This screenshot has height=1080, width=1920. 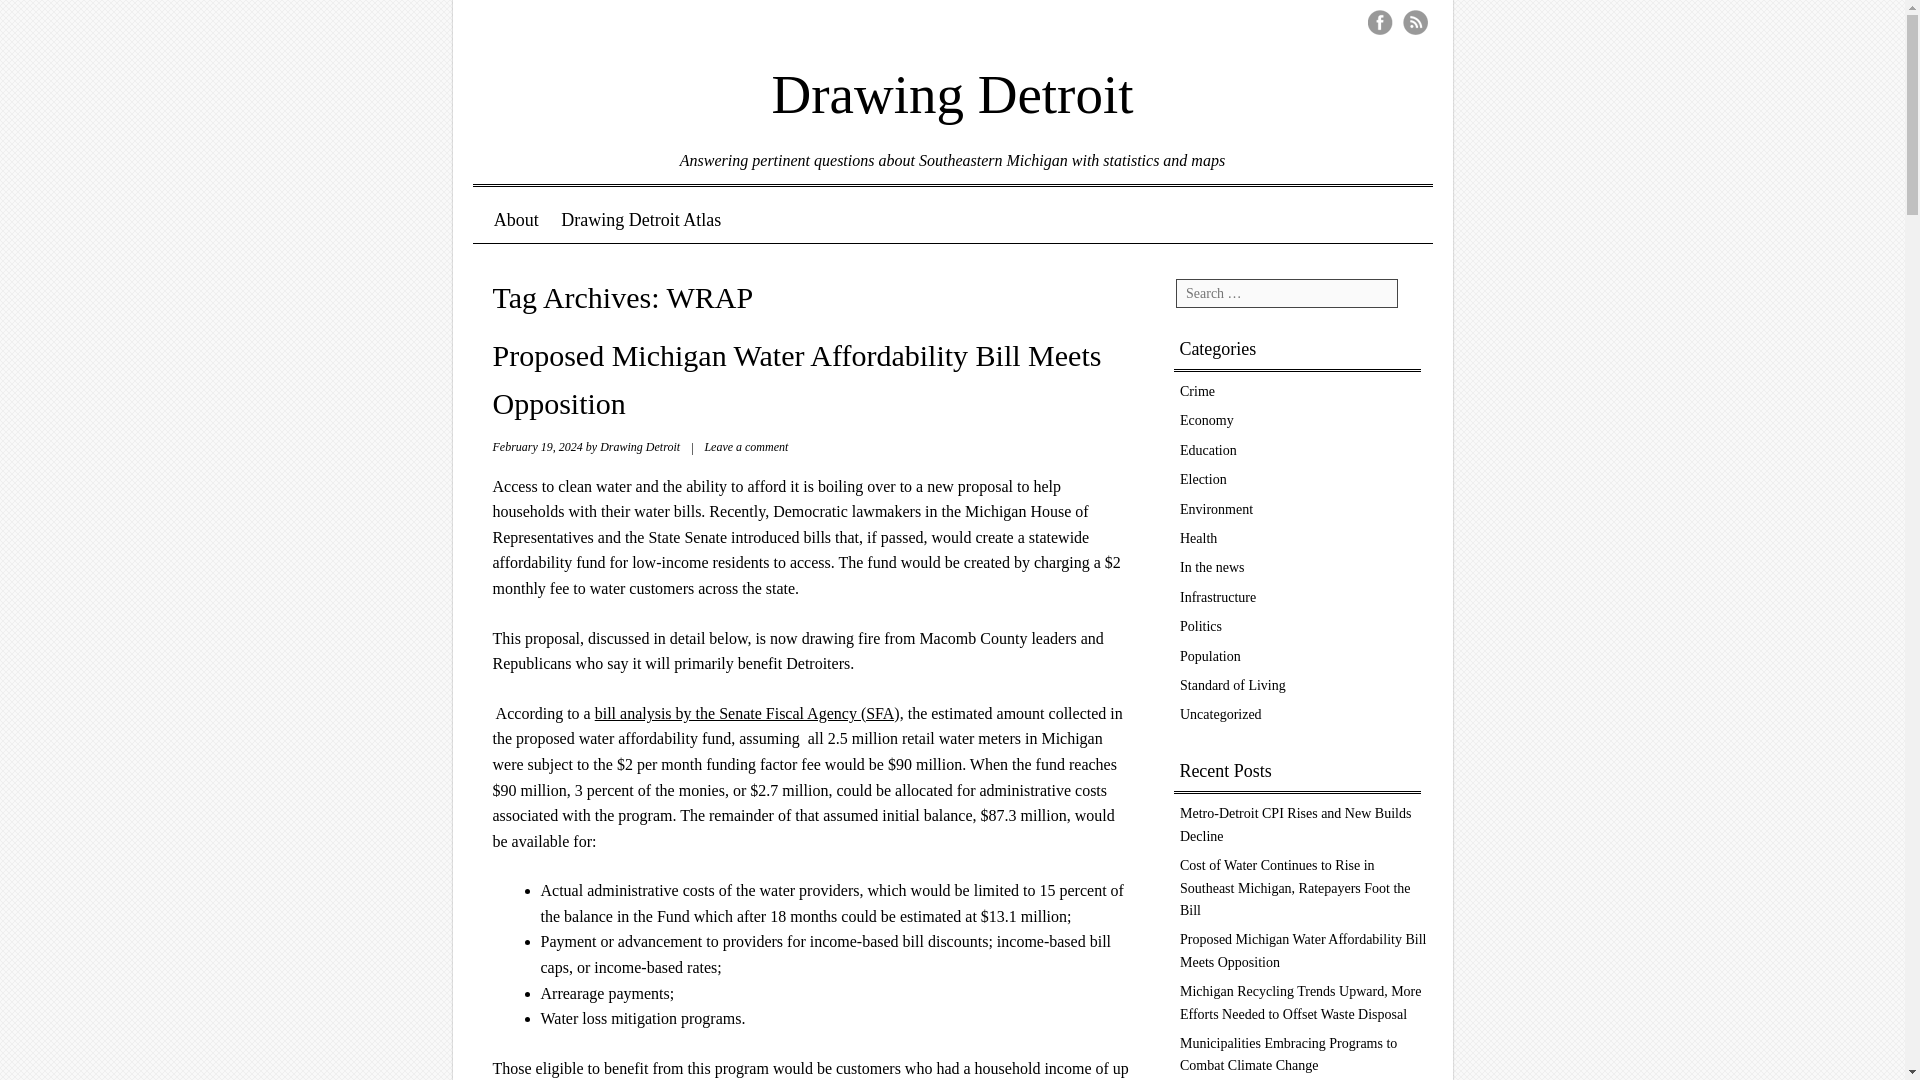 I want to click on Facebook, so click(x=1380, y=22).